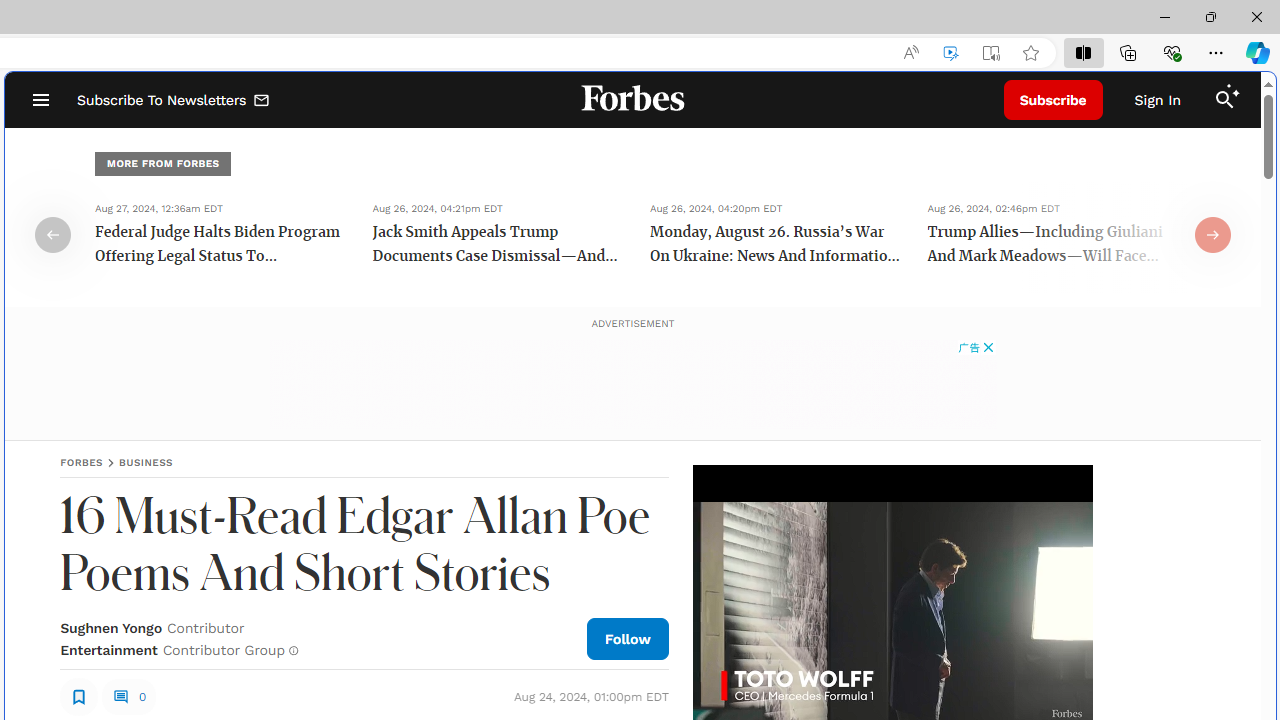 The height and width of the screenshot is (720, 1280). Describe the element at coordinates (79, 696) in the screenshot. I see `Class: sElHJWe4` at that location.